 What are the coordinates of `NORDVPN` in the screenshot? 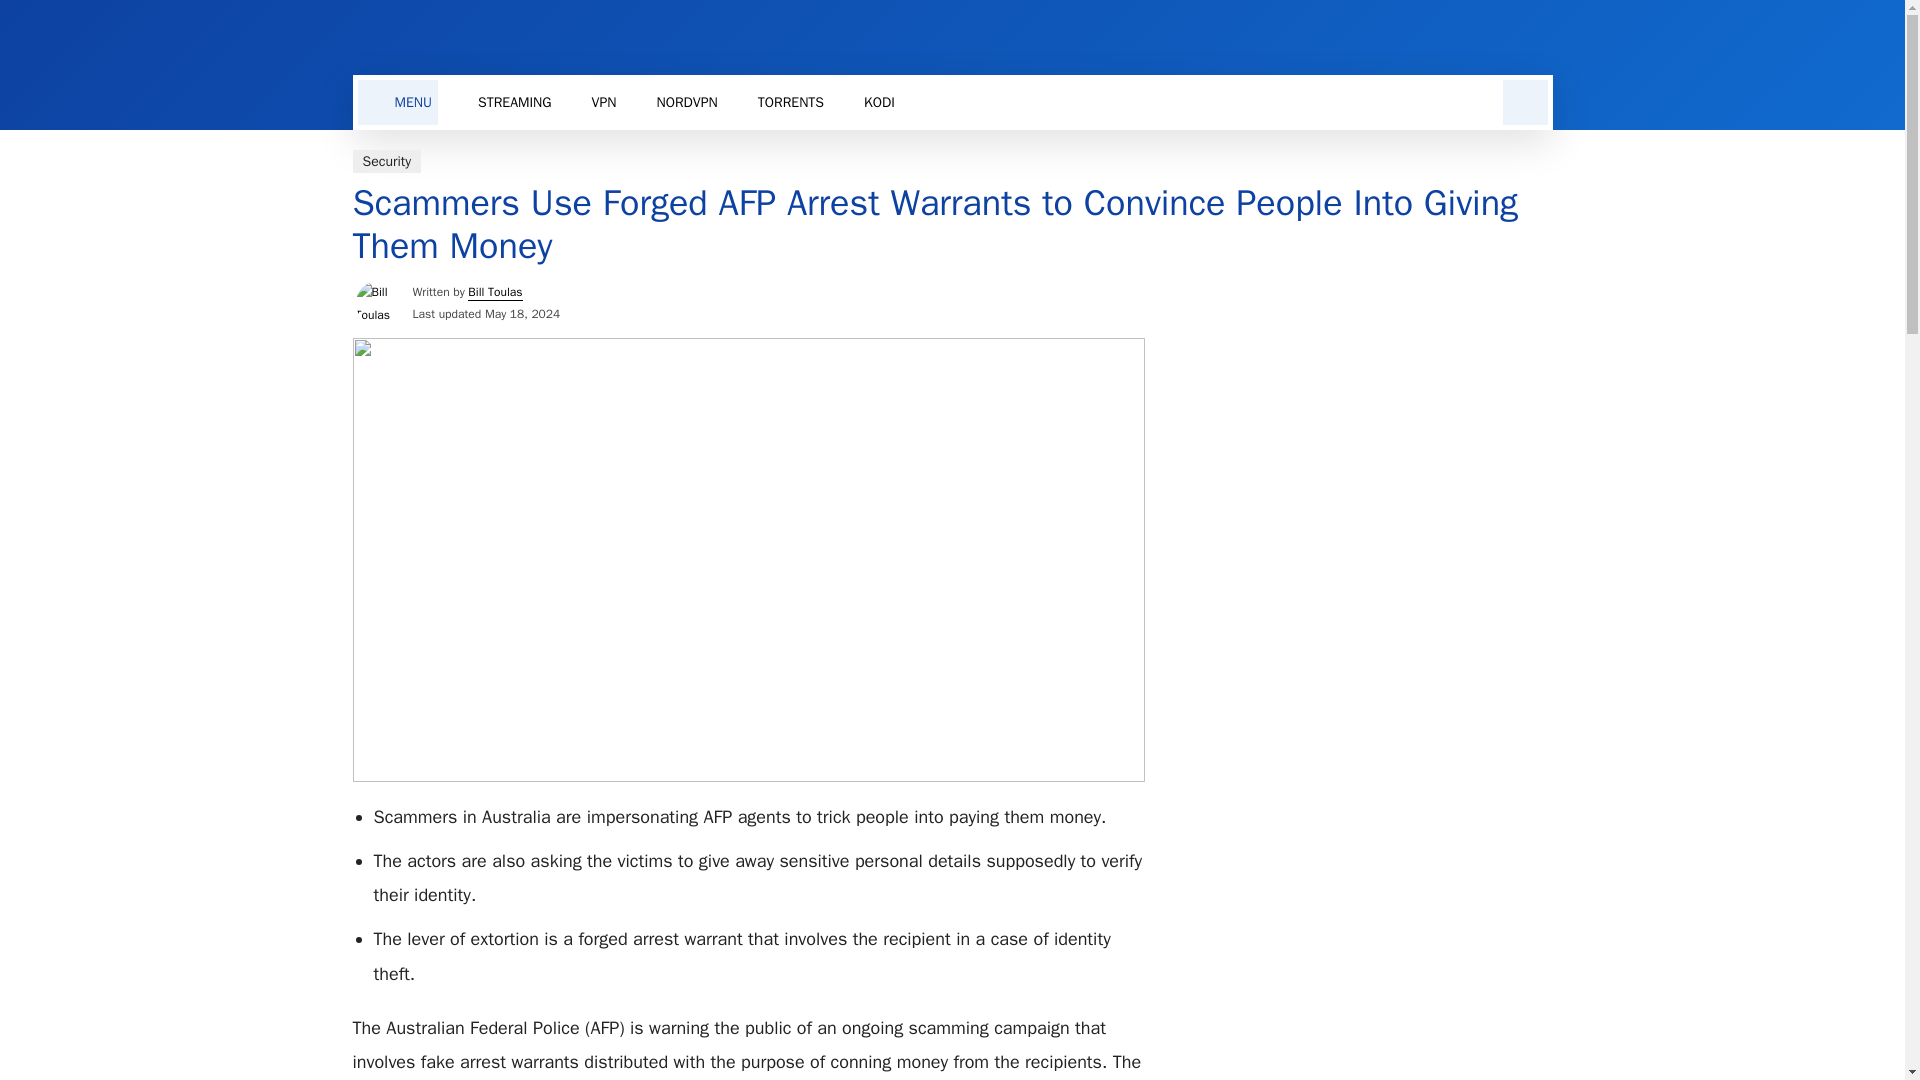 It's located at (686, 102).